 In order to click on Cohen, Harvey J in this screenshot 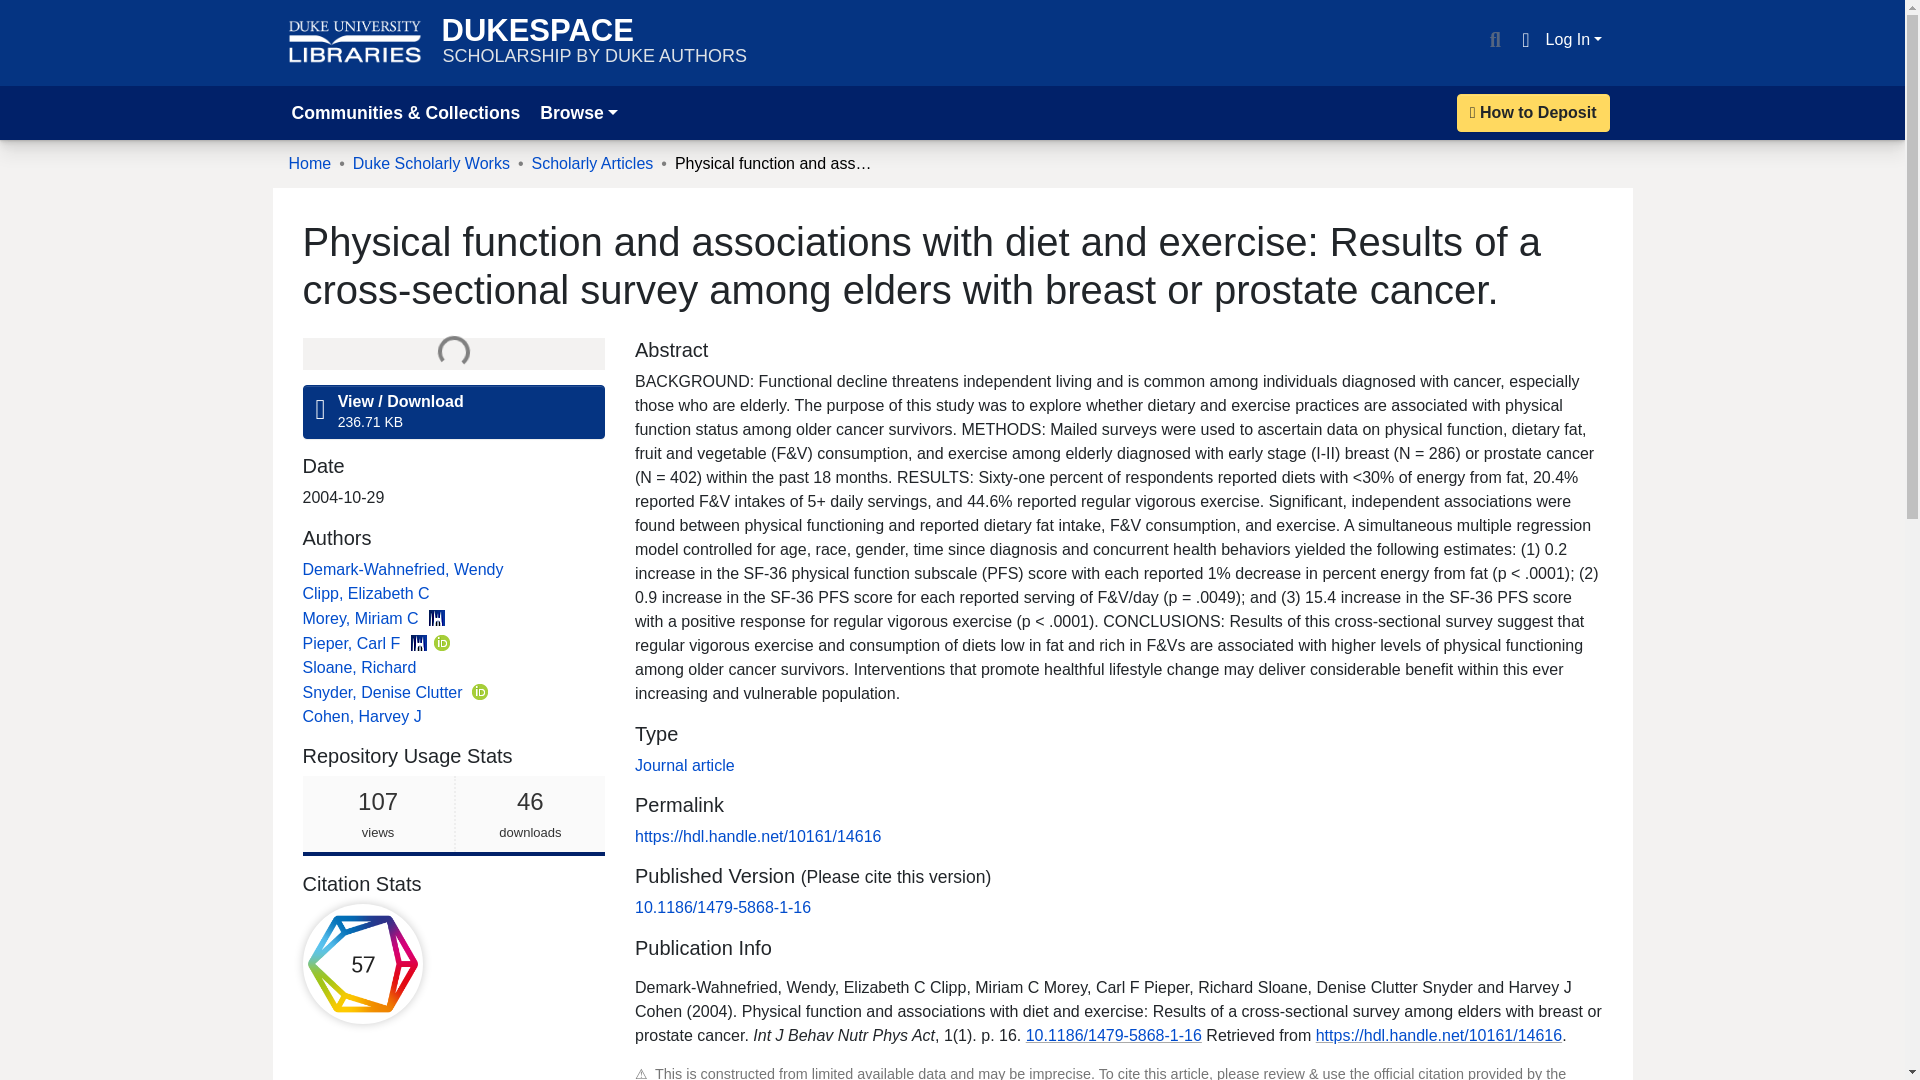, I will do `click(352, 644)`.